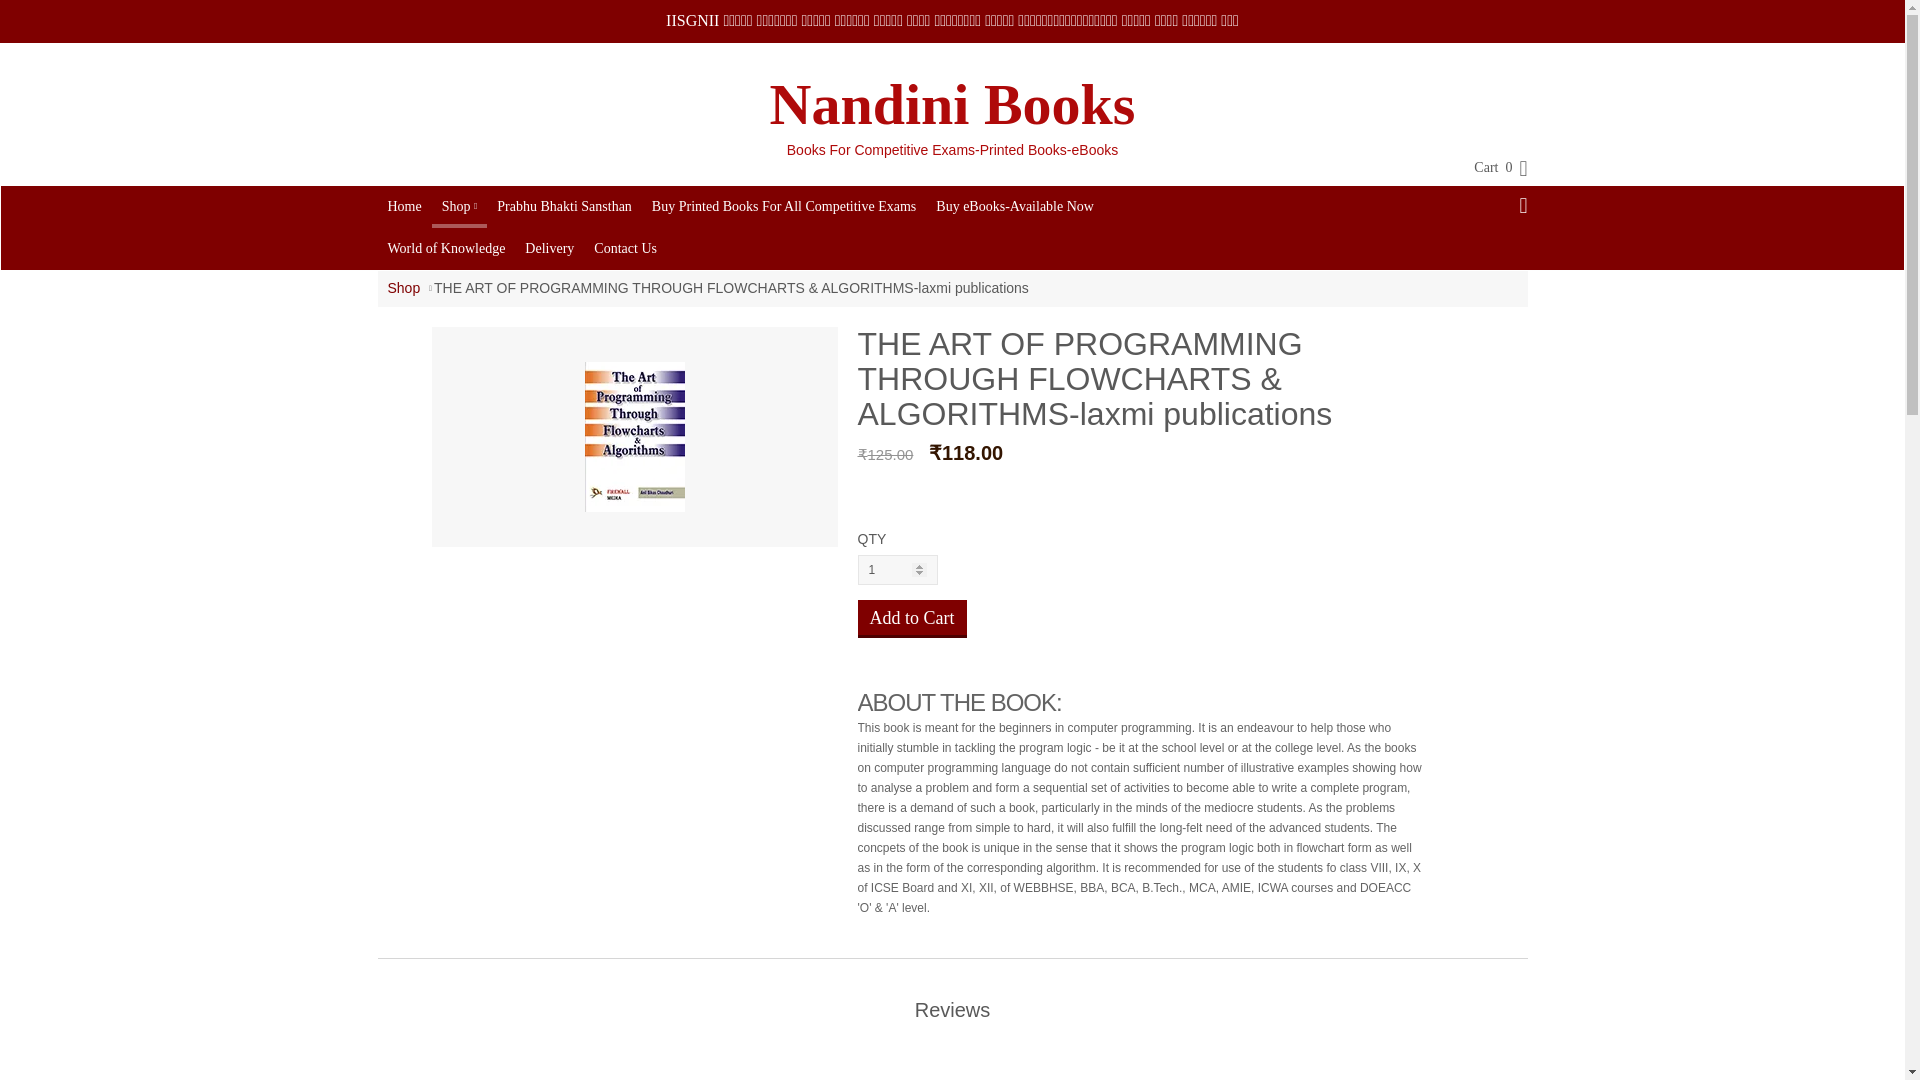  I want to click on Nandini Books, so click(952, 105).